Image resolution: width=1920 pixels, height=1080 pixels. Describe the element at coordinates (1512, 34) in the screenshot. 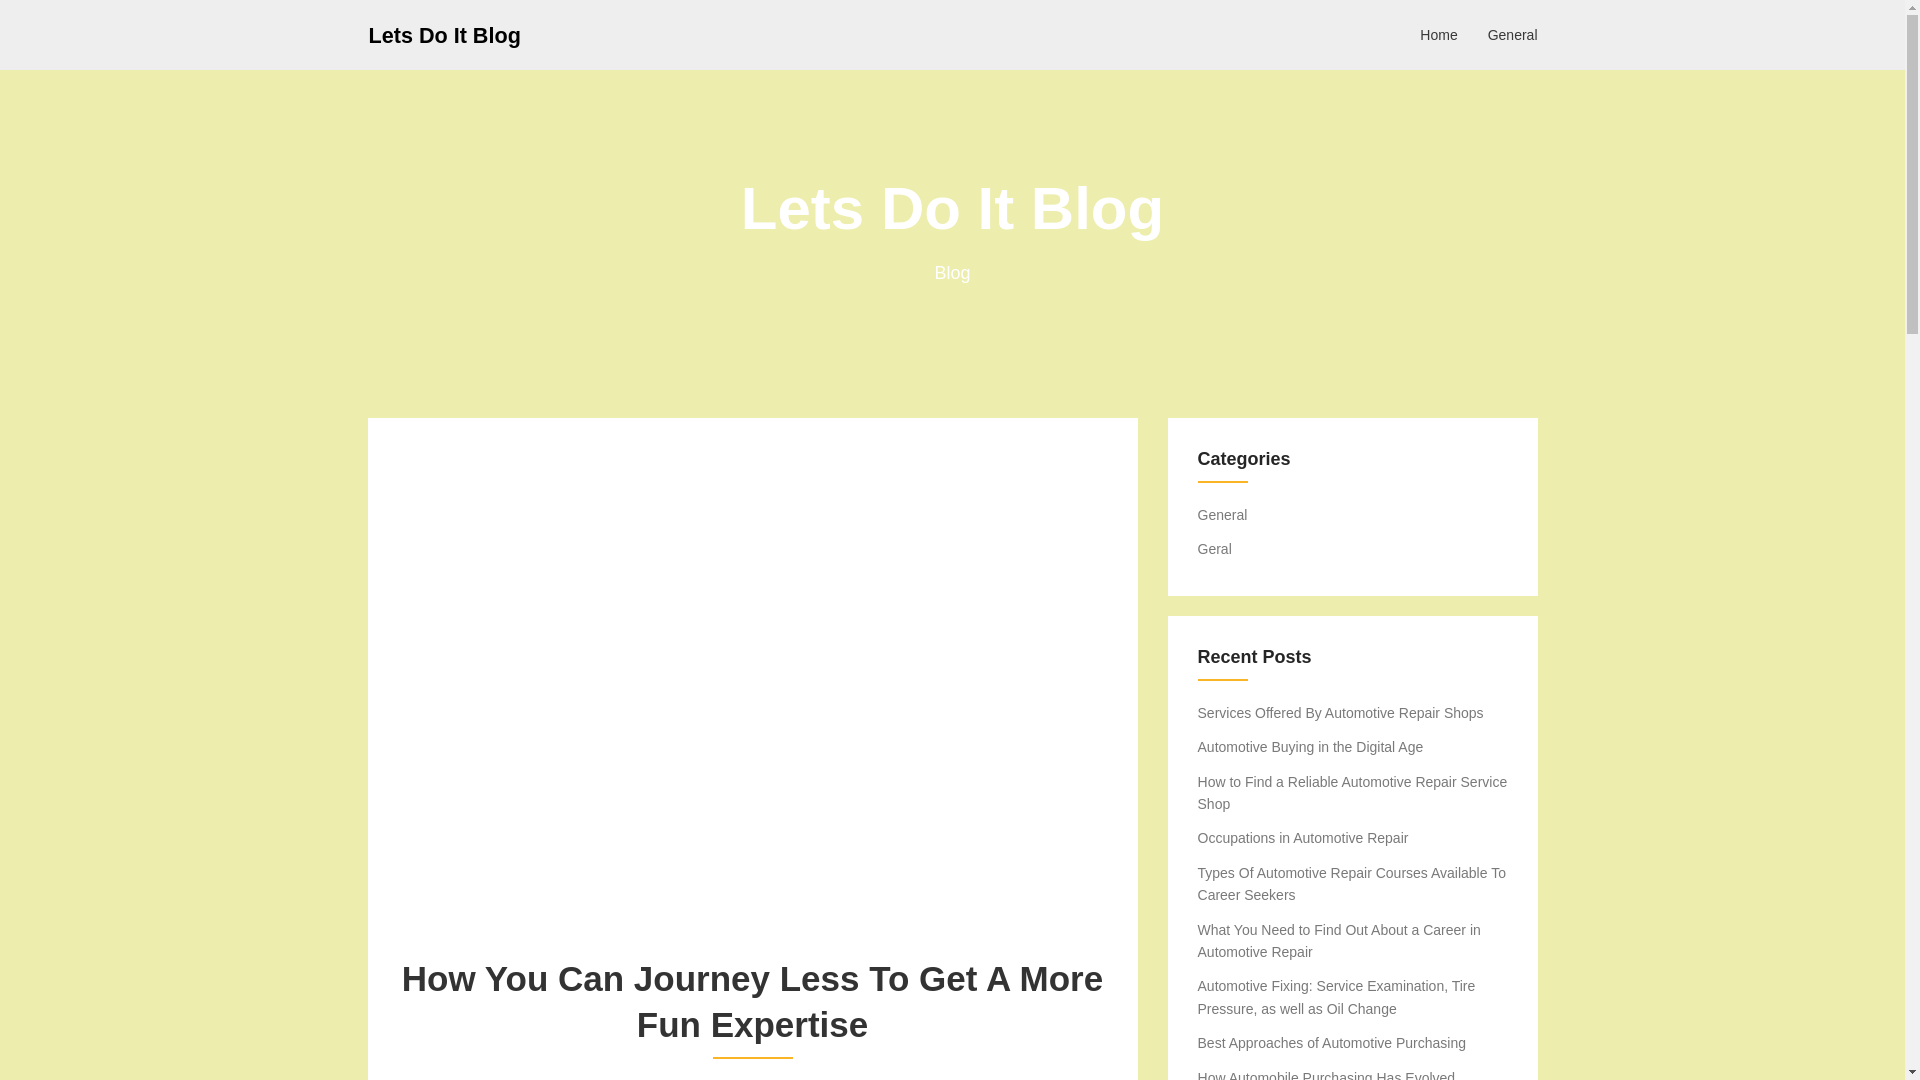

I see `General` at that location.